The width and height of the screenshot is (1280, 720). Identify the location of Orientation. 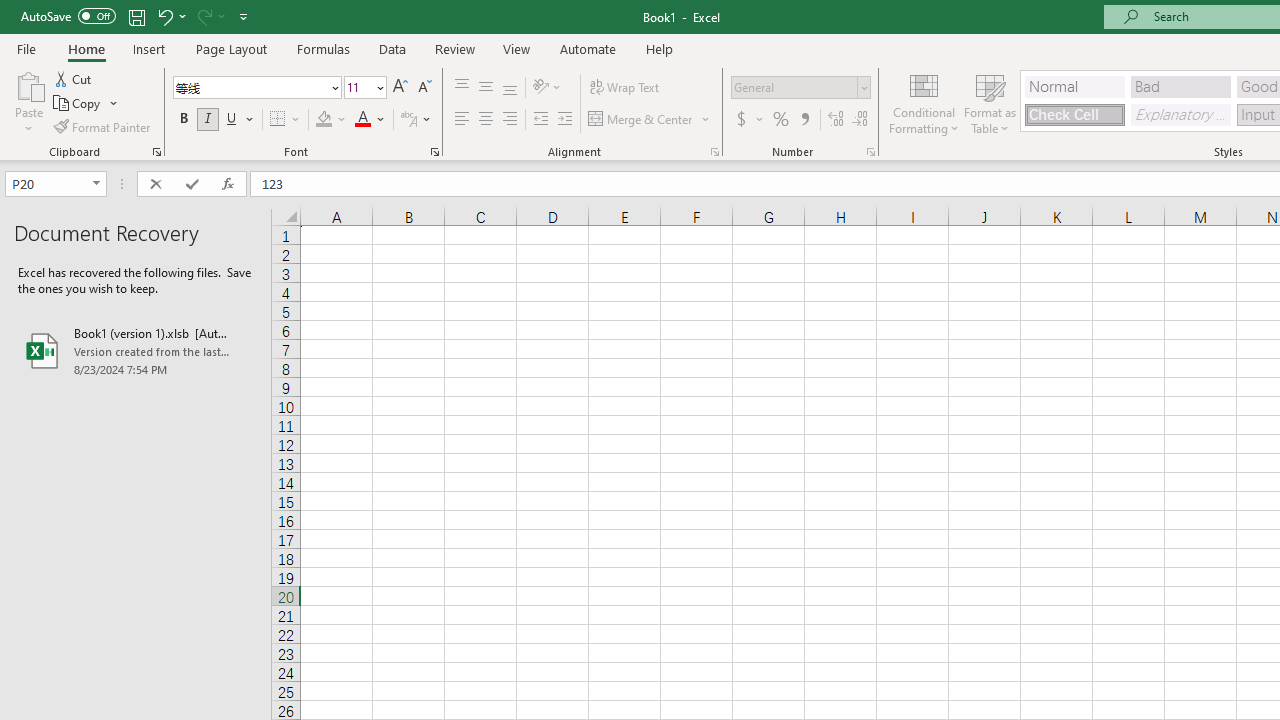
(547, 88).